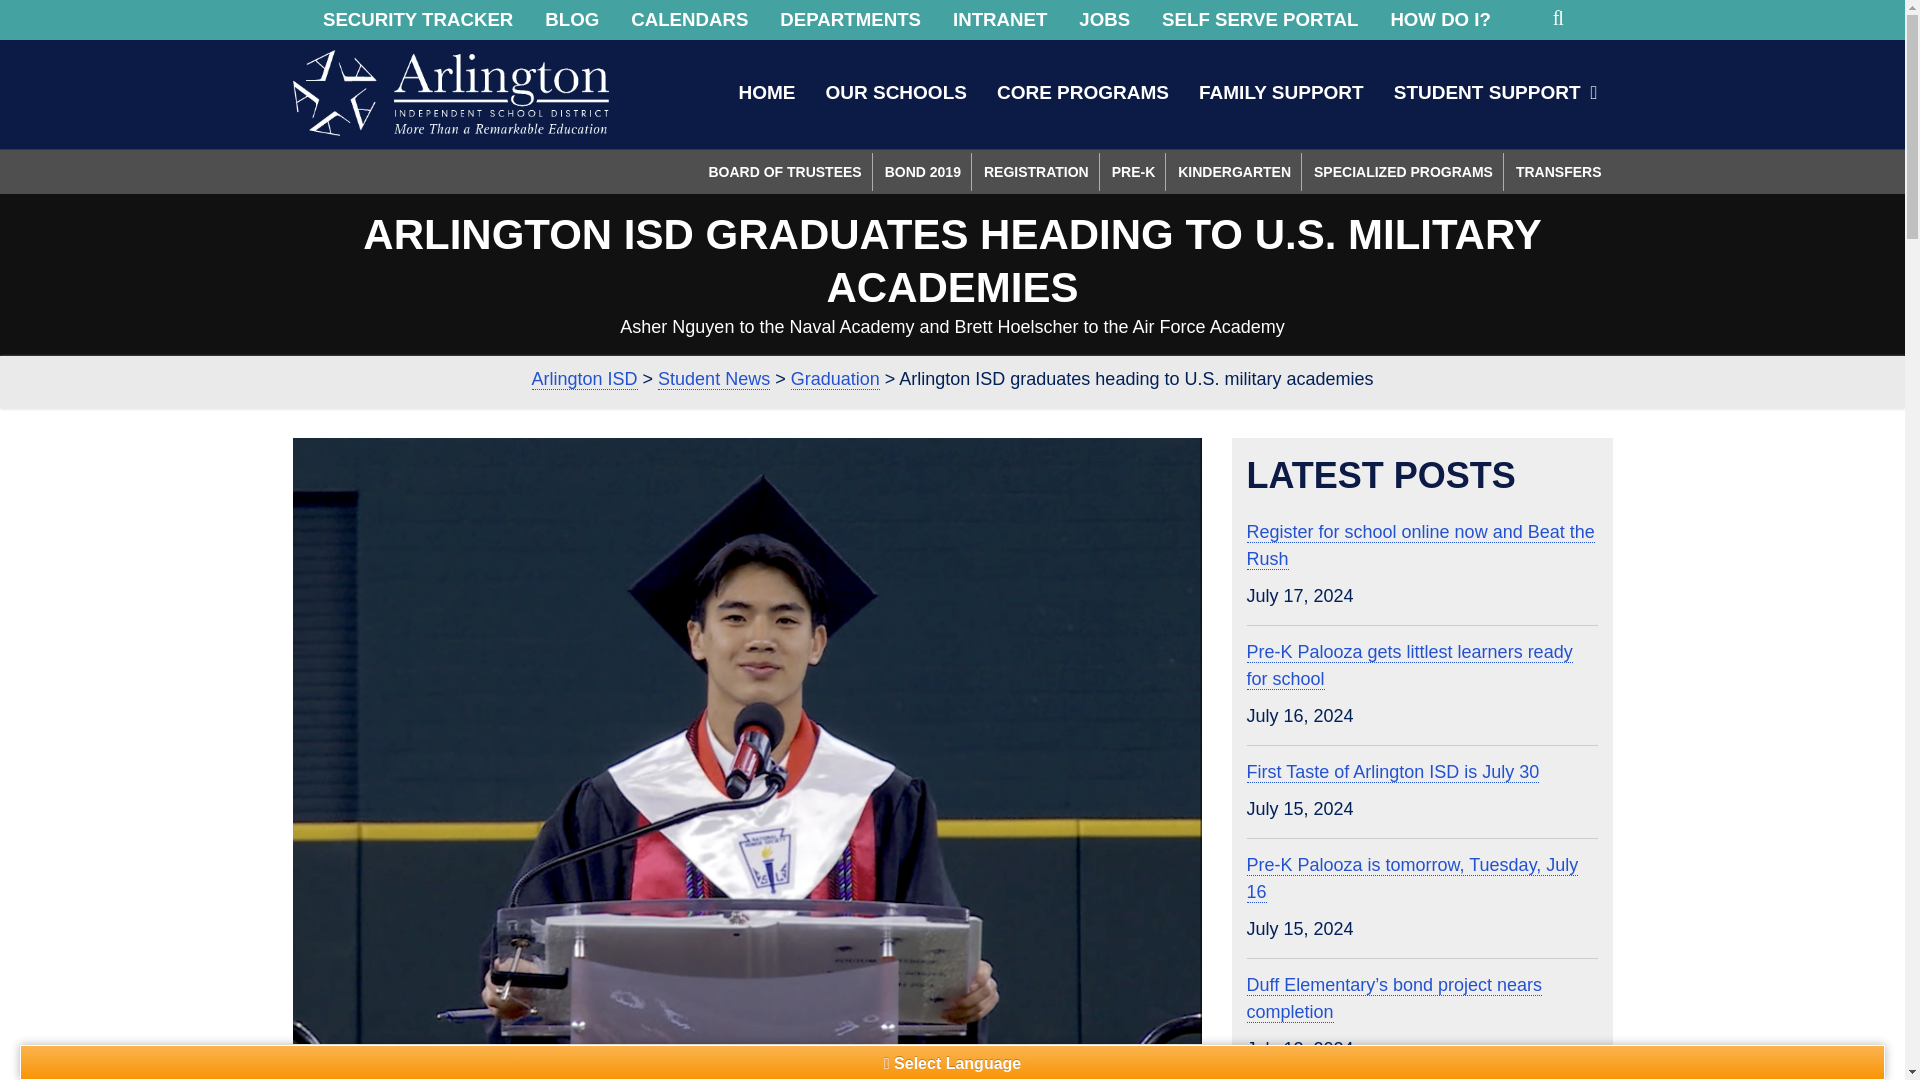 This screenshot has width=1920, height=1080. What do you see at coordinates (1281, 92) in the screenshot?
I see `FAMILY SUPPORT` at bounding box center [1281, 92].